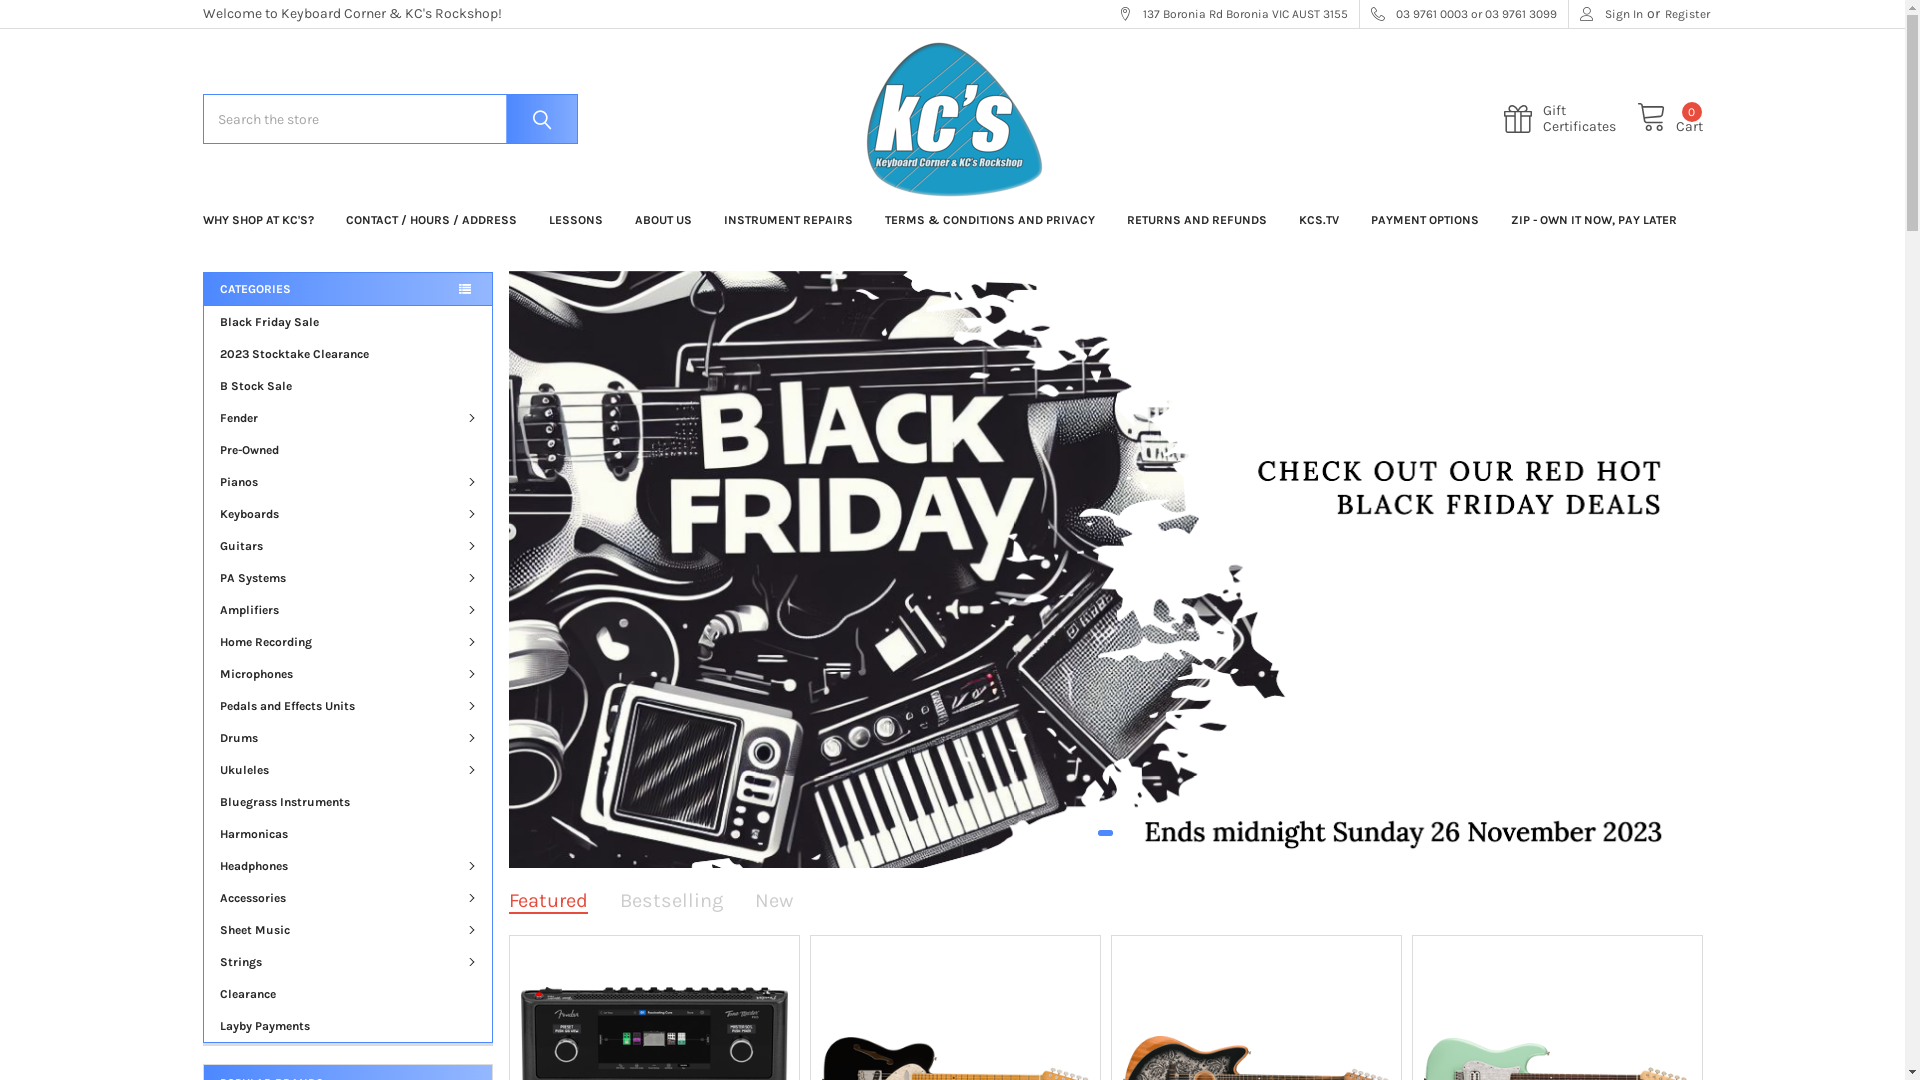  Describe the element at coordinates (548, 900) in the screenshot. I see `Featured` at that location.